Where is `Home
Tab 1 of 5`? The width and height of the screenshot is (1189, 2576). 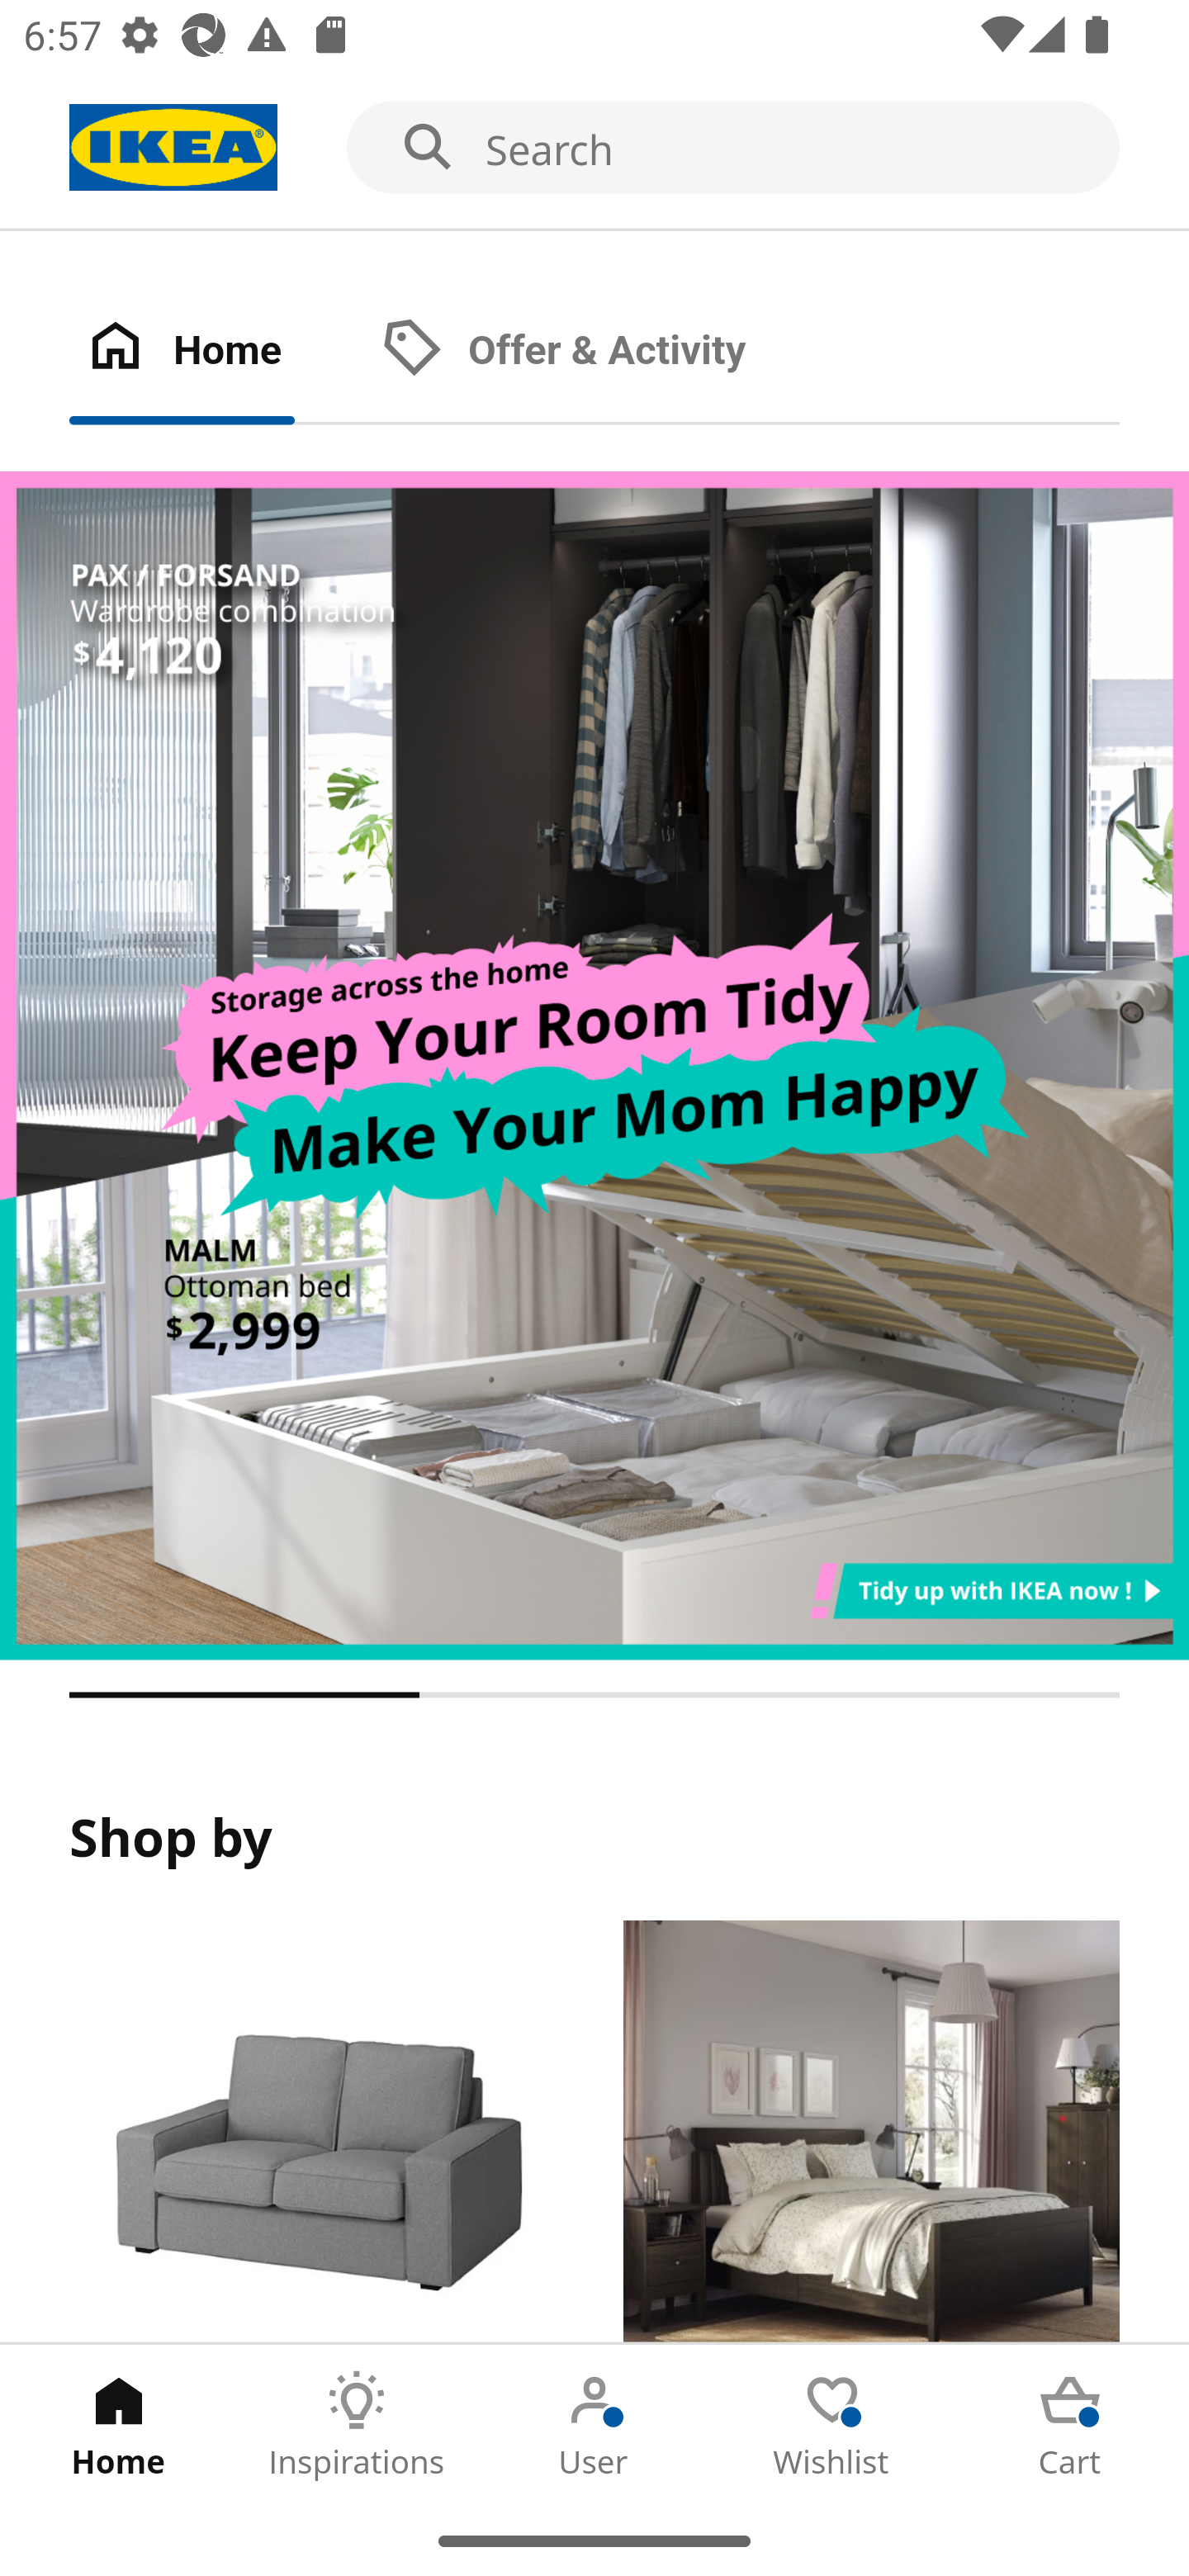 Home
Tab 1 of 5 is located at coordinates (119, 2425).